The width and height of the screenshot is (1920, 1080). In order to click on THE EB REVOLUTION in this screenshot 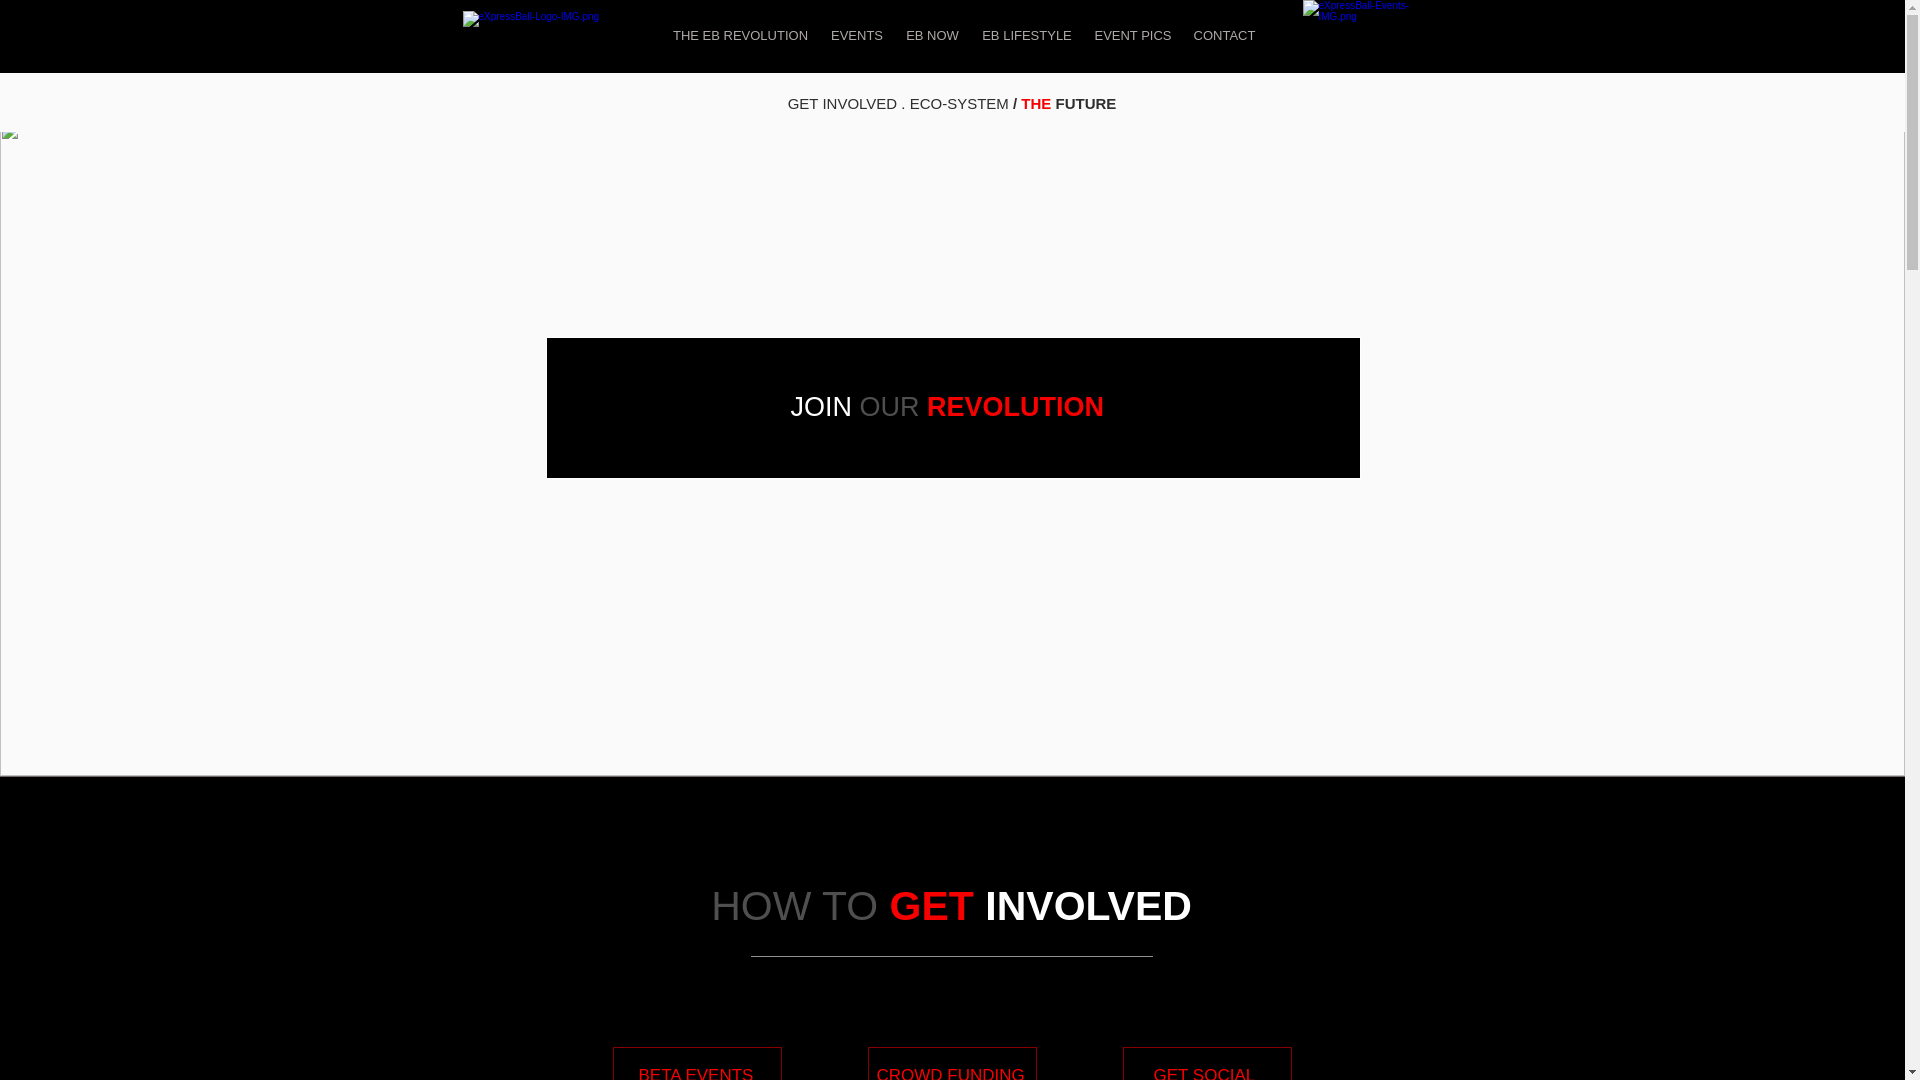, I will do `click(740, 36)`.